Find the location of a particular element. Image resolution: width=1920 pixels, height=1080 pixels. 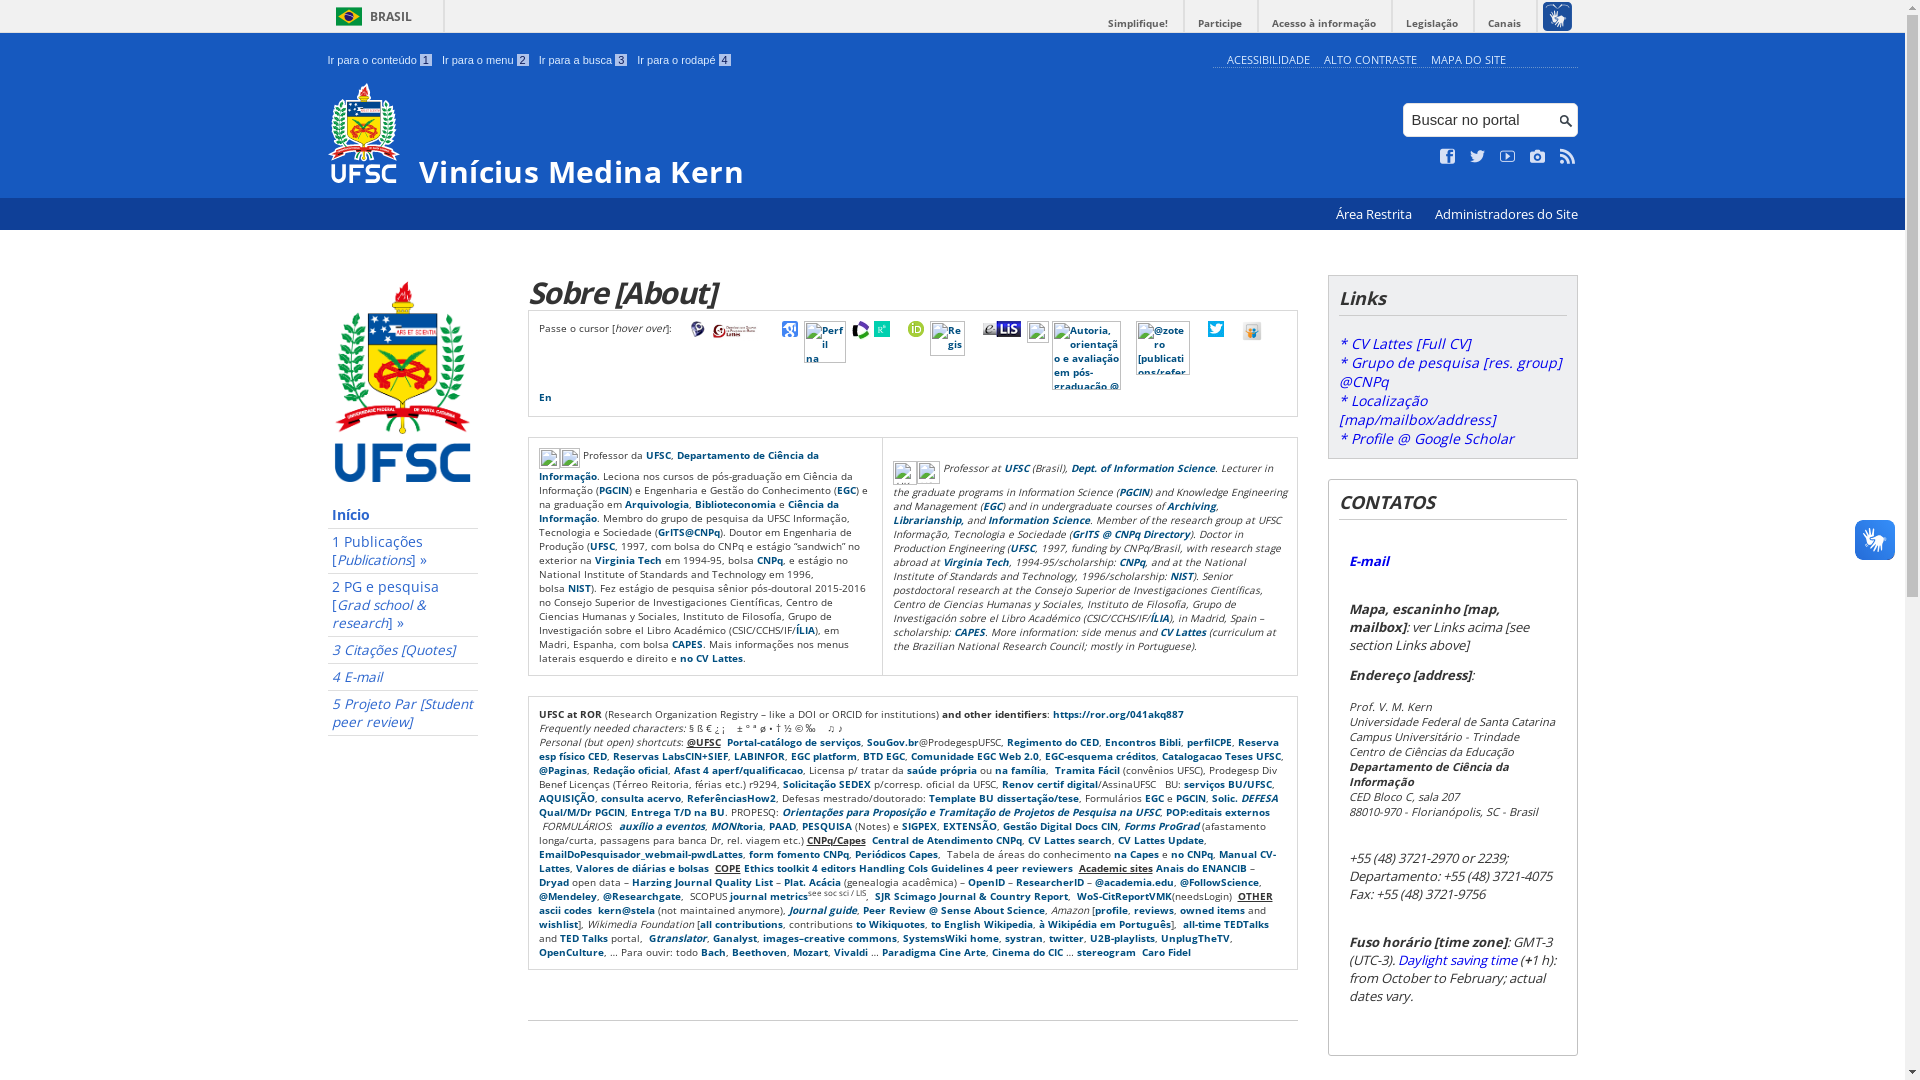

Ethics toolkit 4 editors is located at coordinates (800, 868).